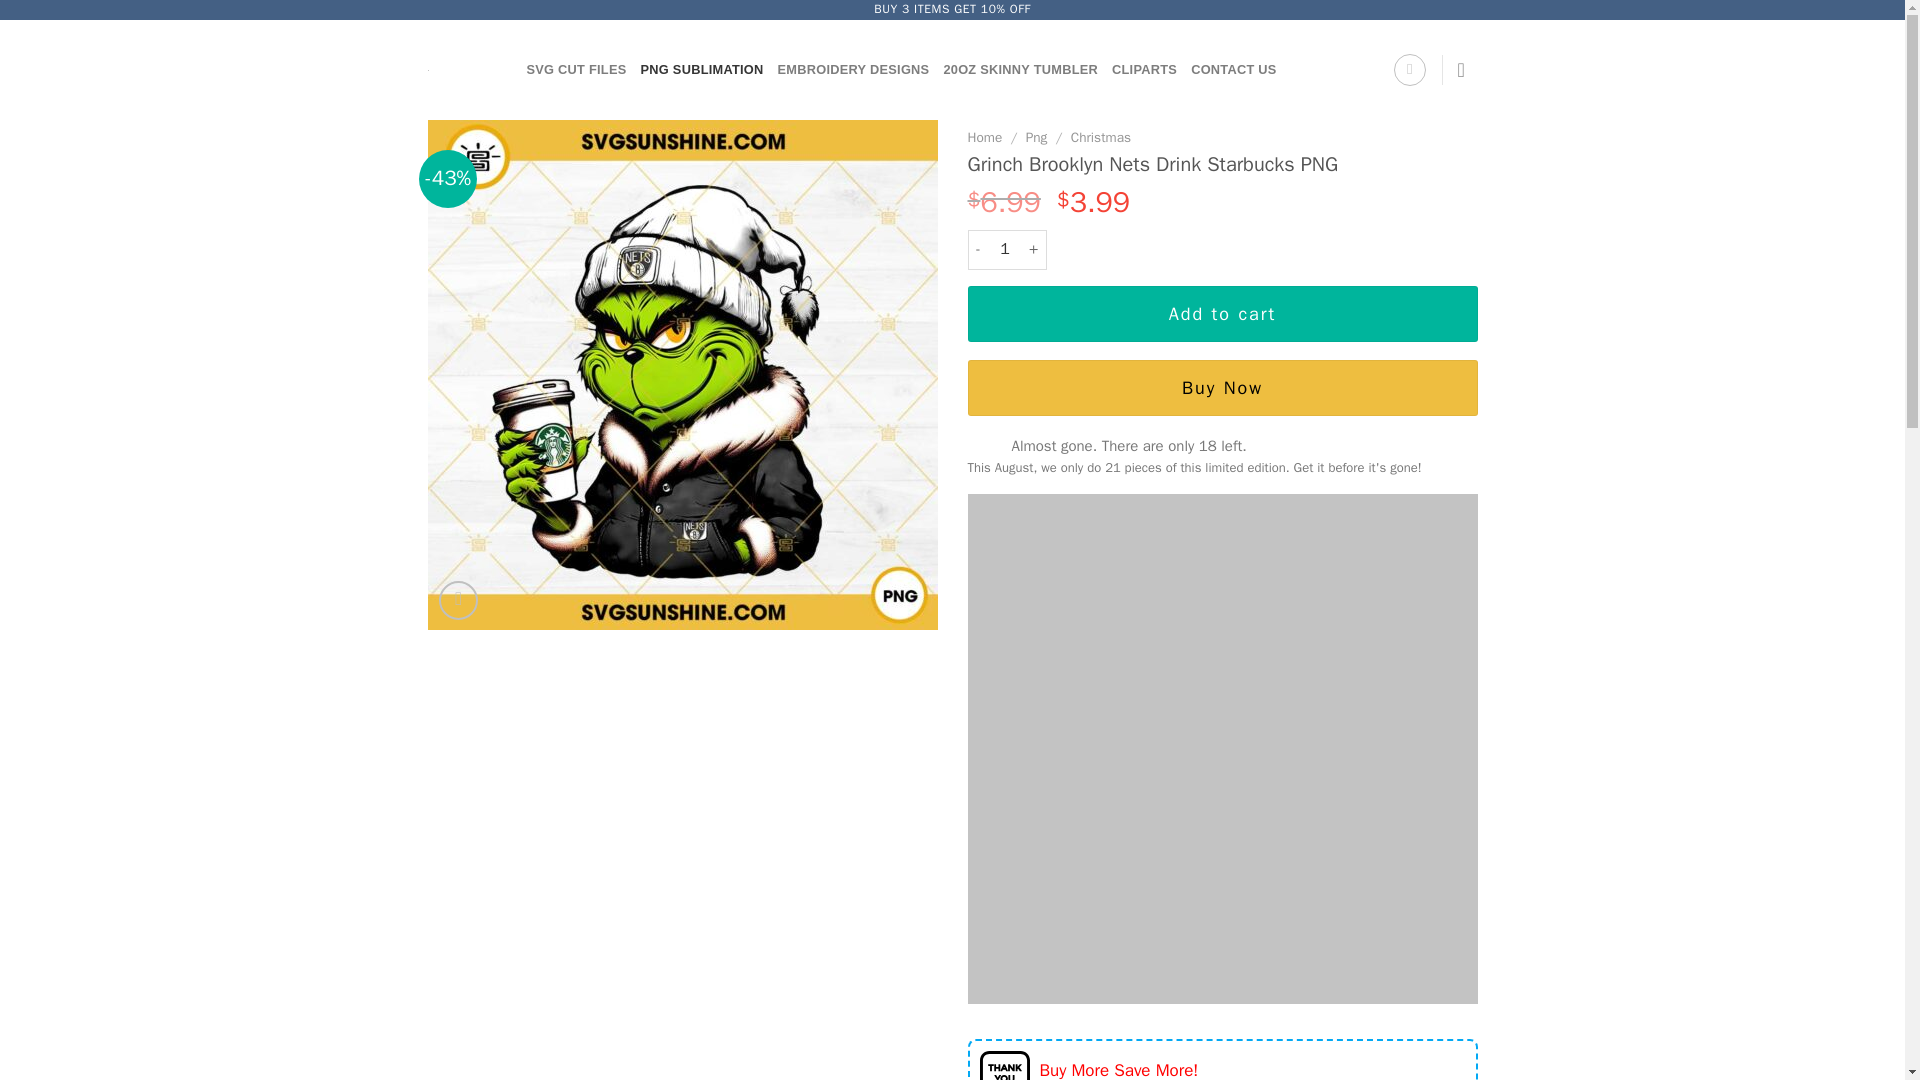 Image resolution: width=1920 pixels, height=1080 pixels. What do you see at coordinates (853, 69) in the screenshot?
I see `EMBROIDERY DESIGNS` at bounding box center [853, 69].